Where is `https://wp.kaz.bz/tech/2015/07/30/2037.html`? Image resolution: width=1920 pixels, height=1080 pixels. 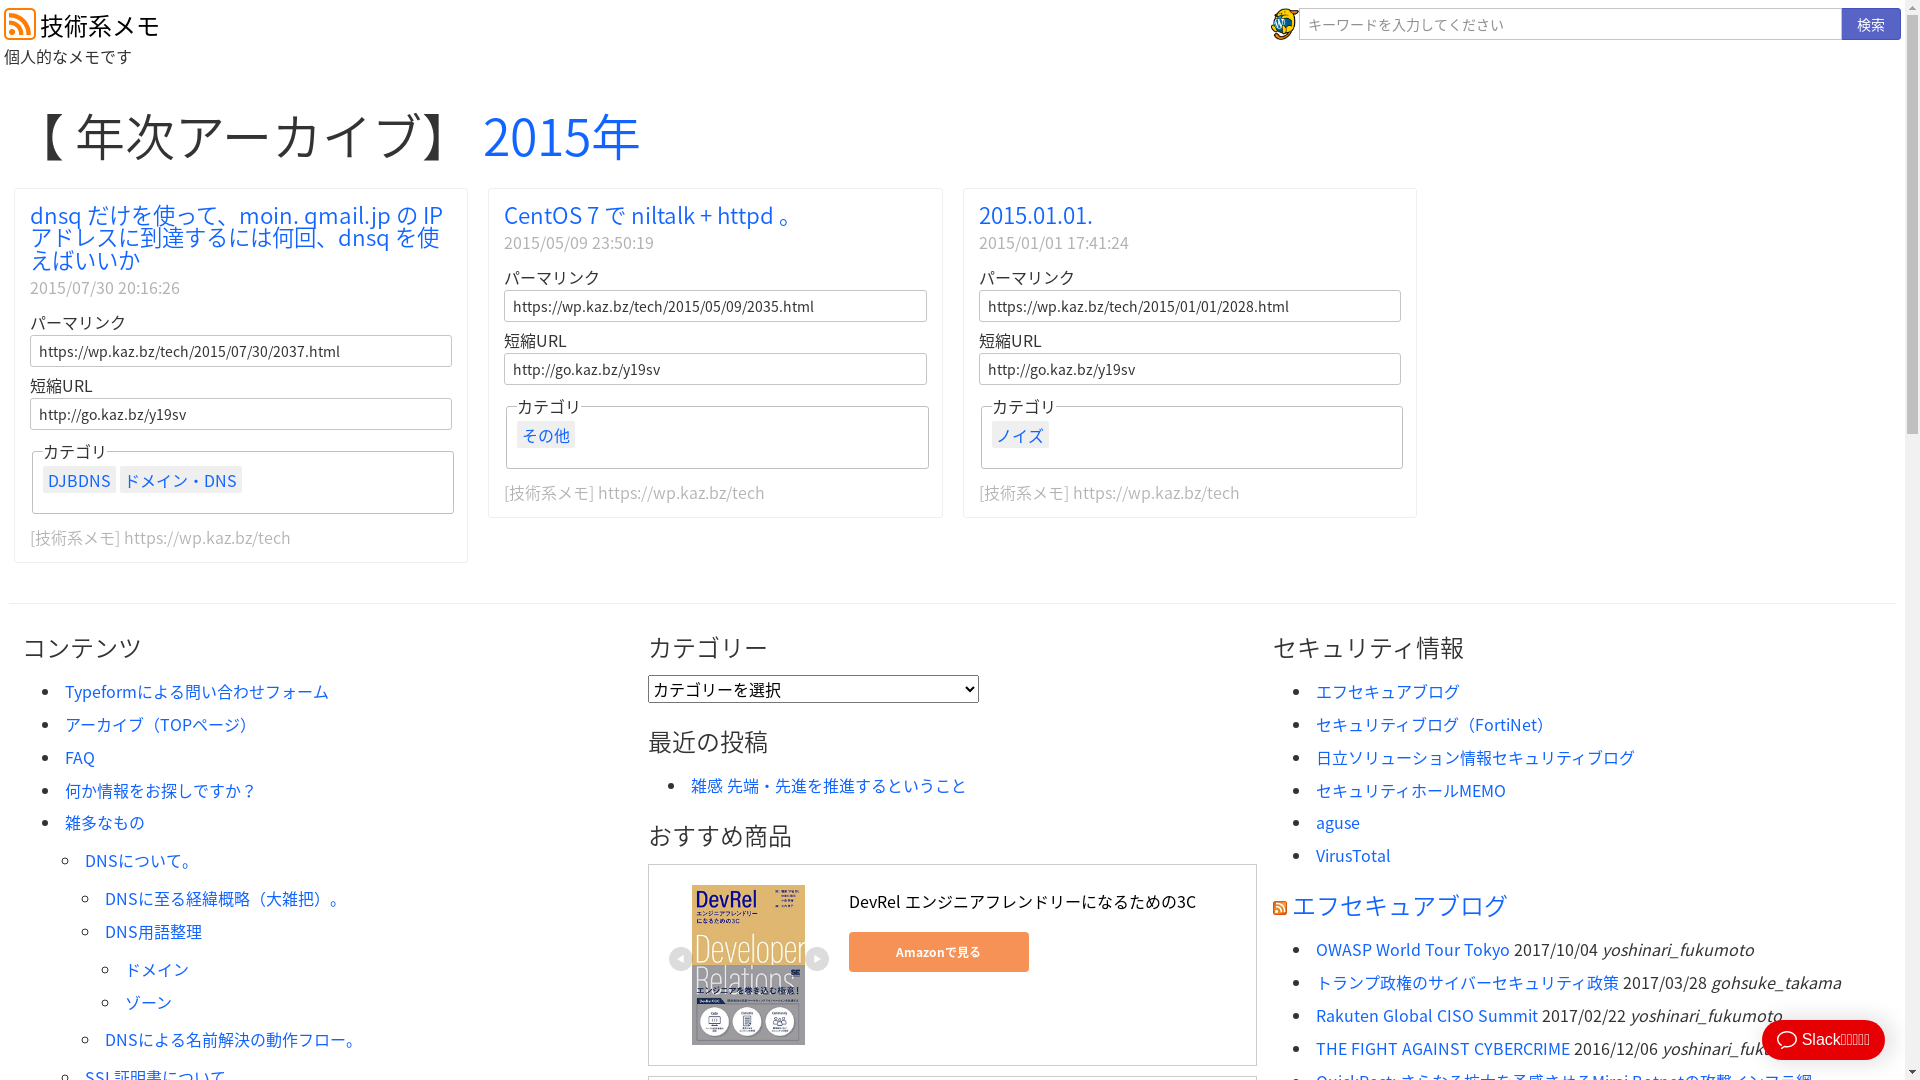
https://wp.kaz.bz/tech/2015/07/30/2037.html is located at coordinates (241, 351).